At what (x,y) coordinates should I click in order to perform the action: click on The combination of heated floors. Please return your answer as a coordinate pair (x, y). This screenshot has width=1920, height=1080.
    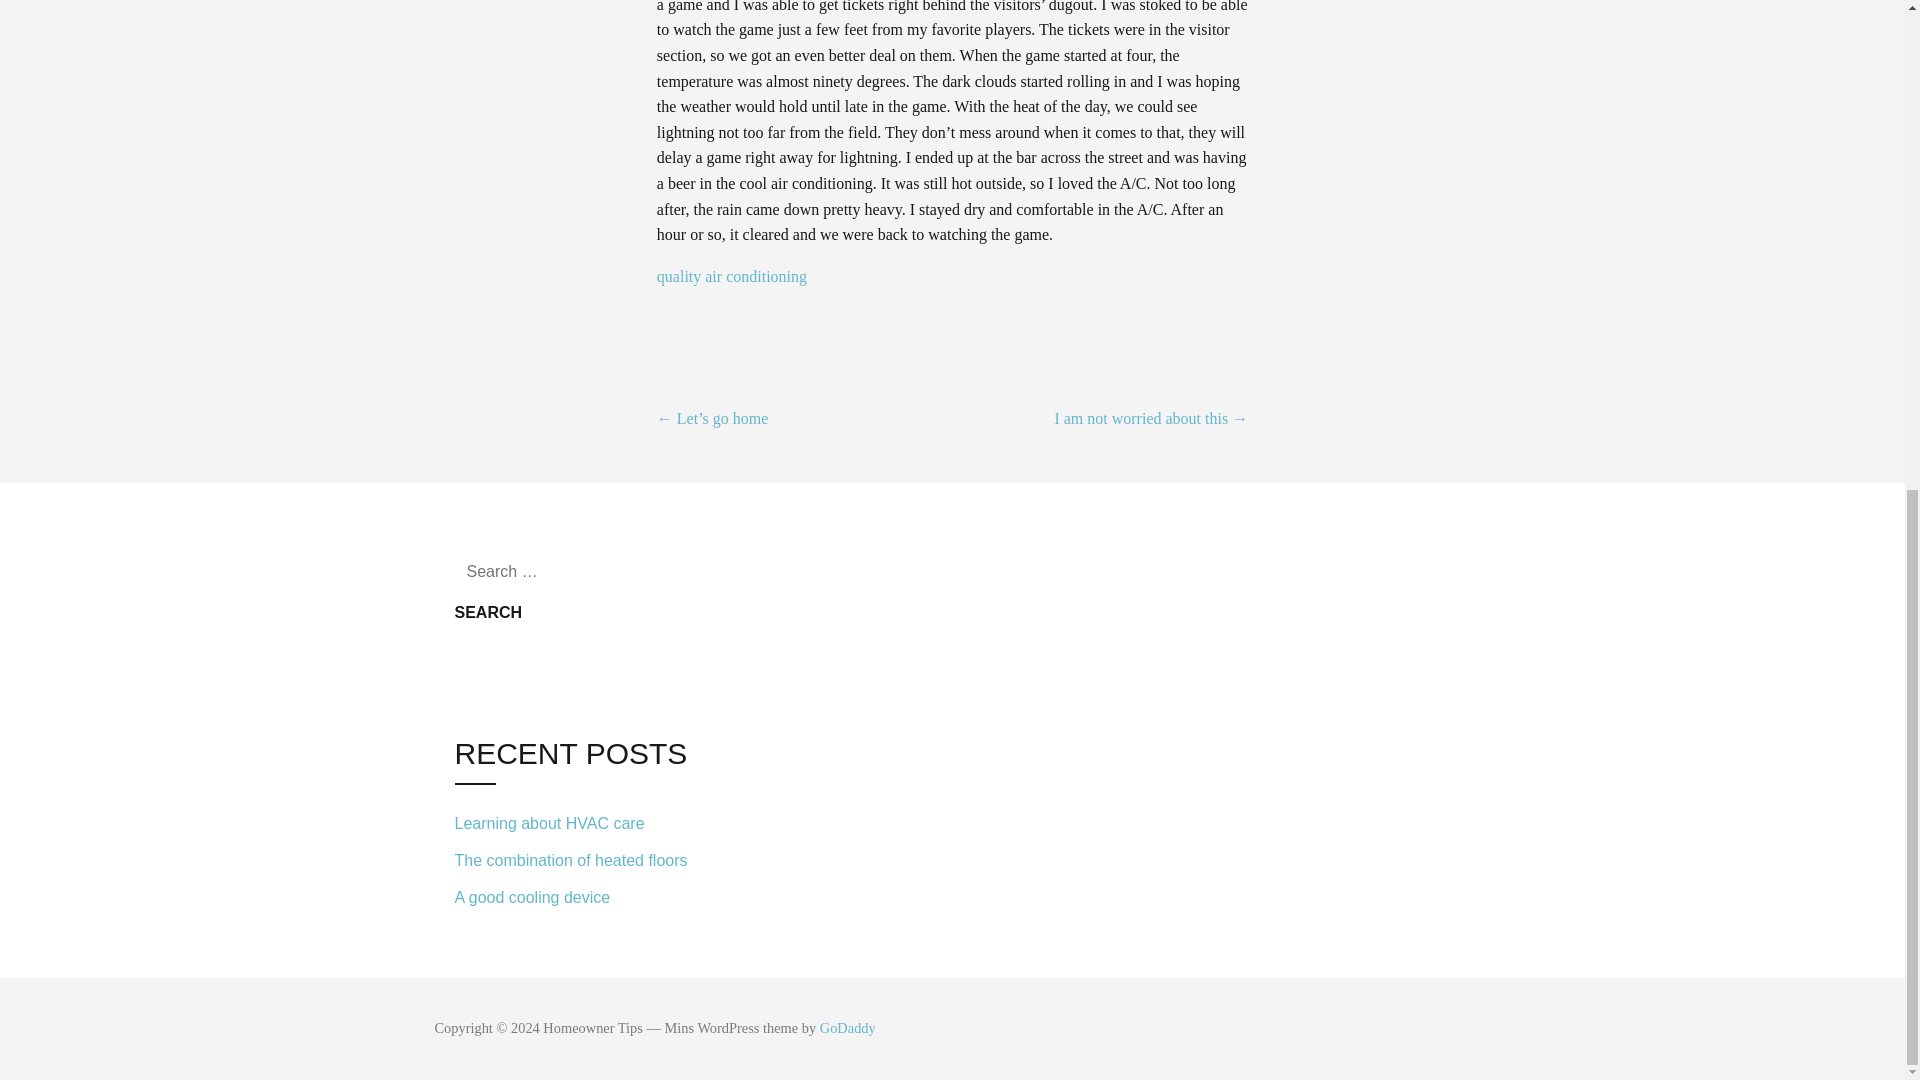
    Looking at the image, I should click on (590, 860).